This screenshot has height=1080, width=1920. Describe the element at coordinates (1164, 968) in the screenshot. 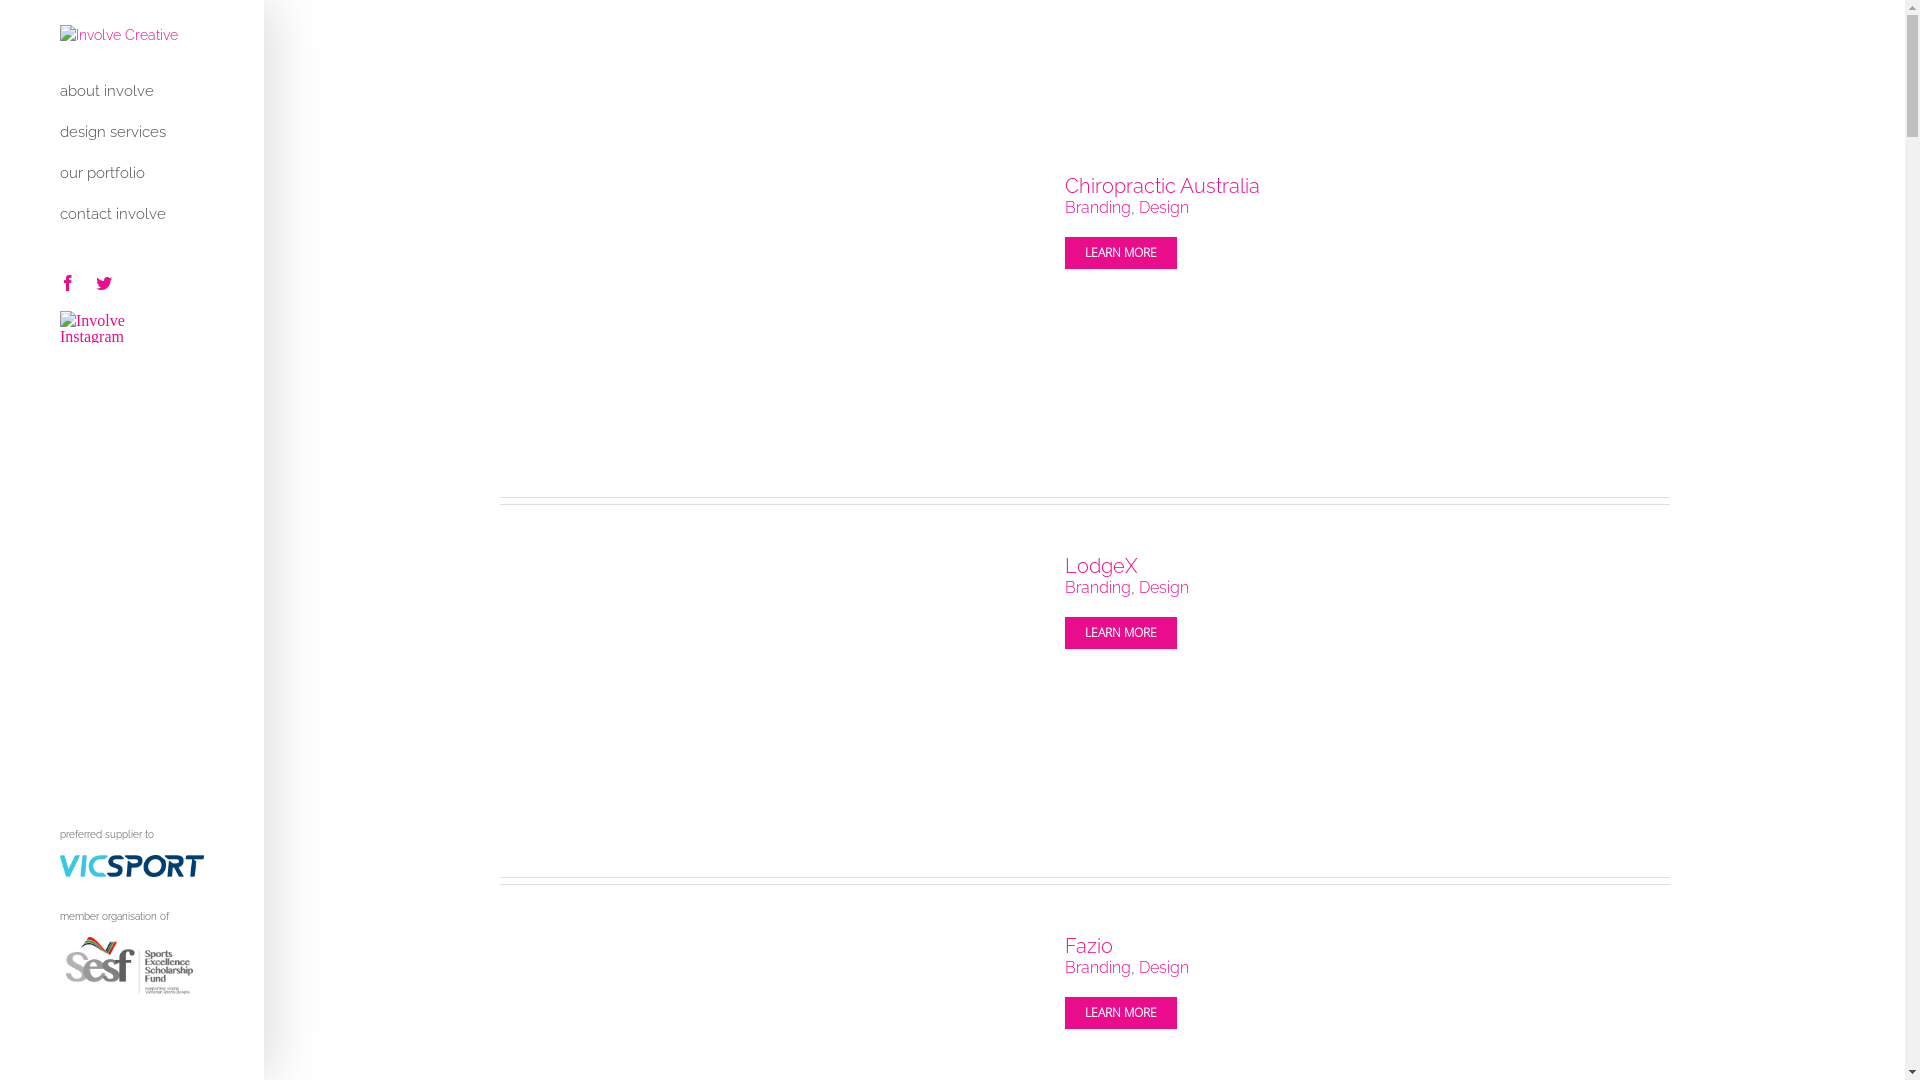

I see `Design` at that location.